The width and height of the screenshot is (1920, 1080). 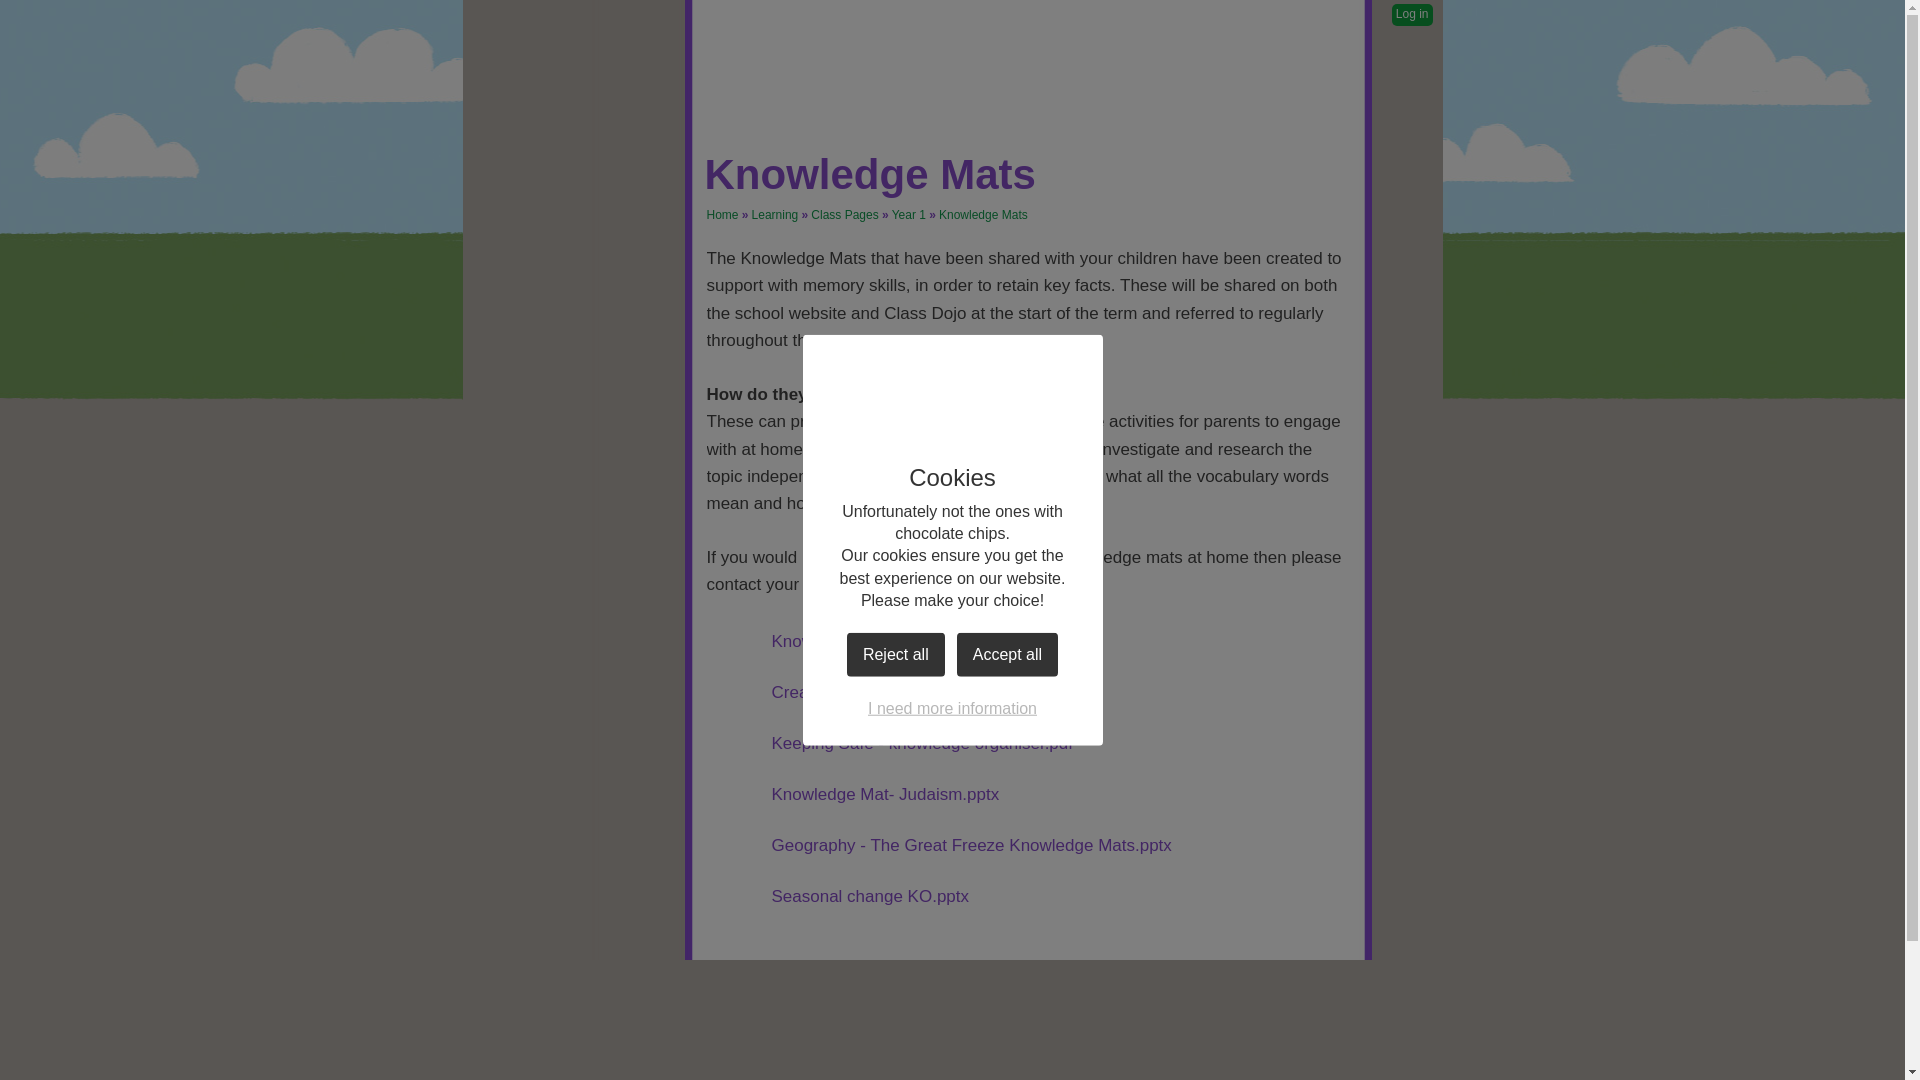 I want to click on Our School, so click(x=569, y=220).